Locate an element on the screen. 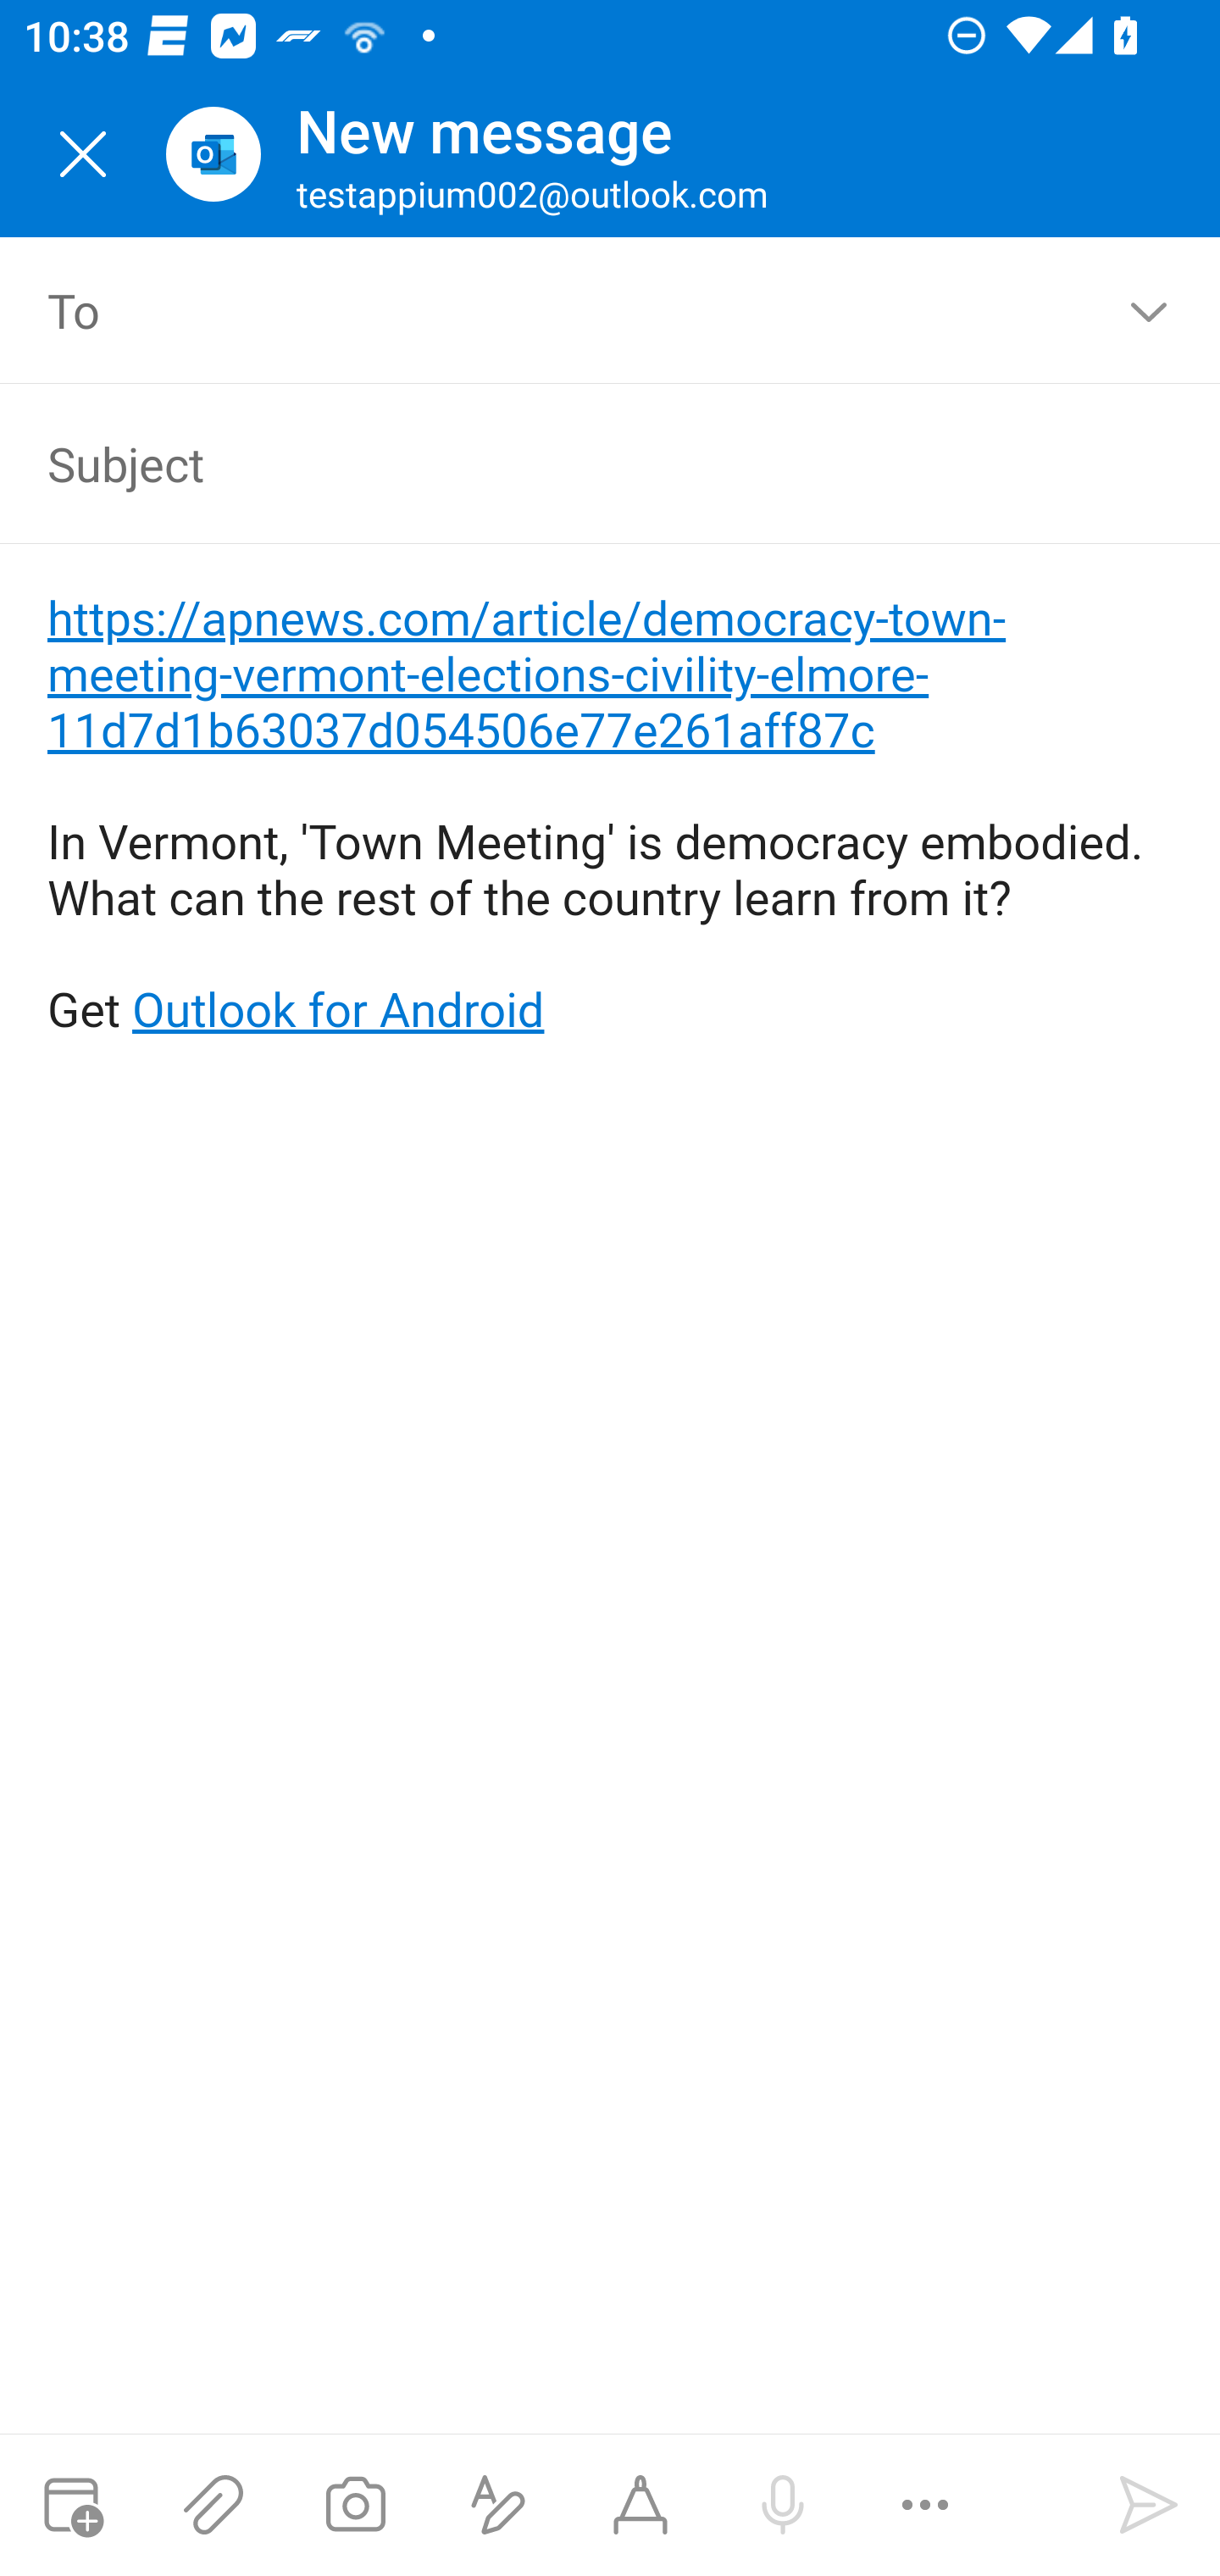 This screenshot has width=1220, height=2576. Attach files is located at coordinates (213, 2505).